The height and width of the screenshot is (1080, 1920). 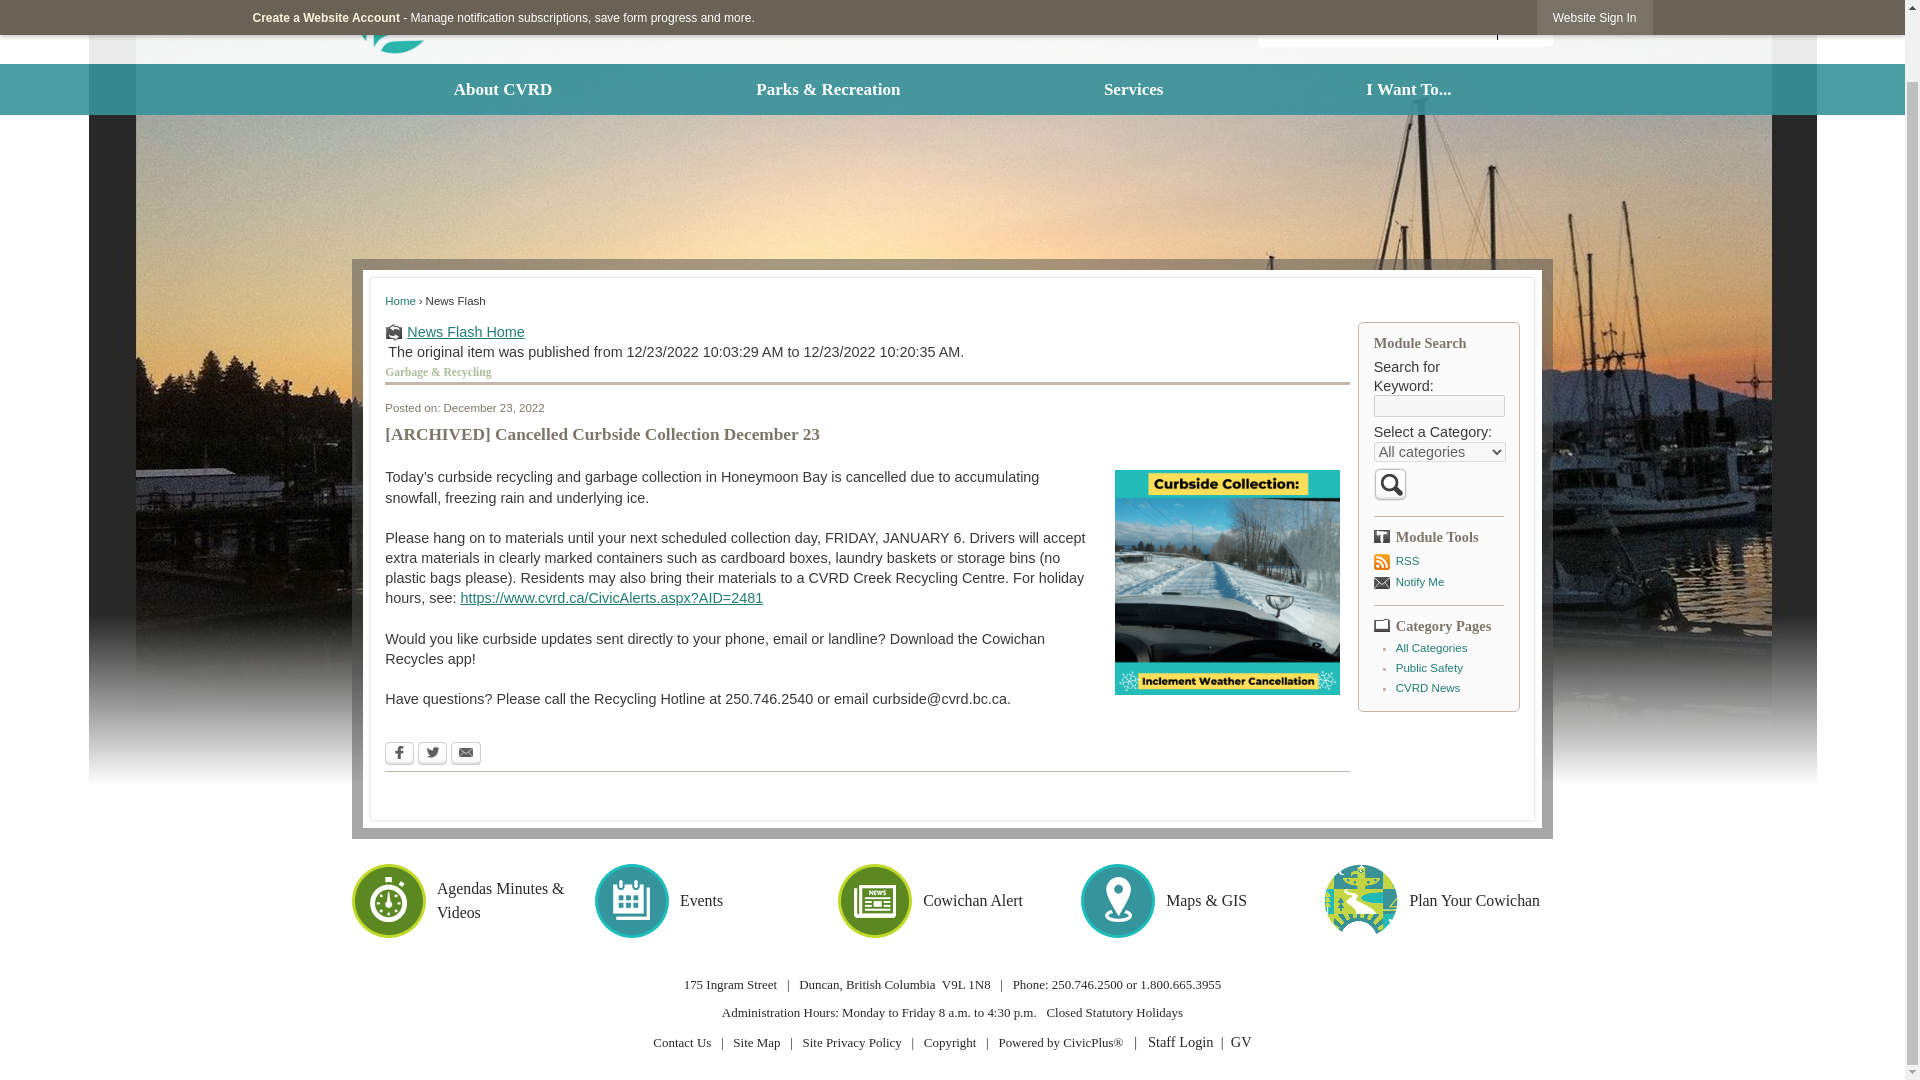 What do you see at coordinates (1409, 88) in the screenshot?
I see `I Want To...` at bounding box center [1409, 88].